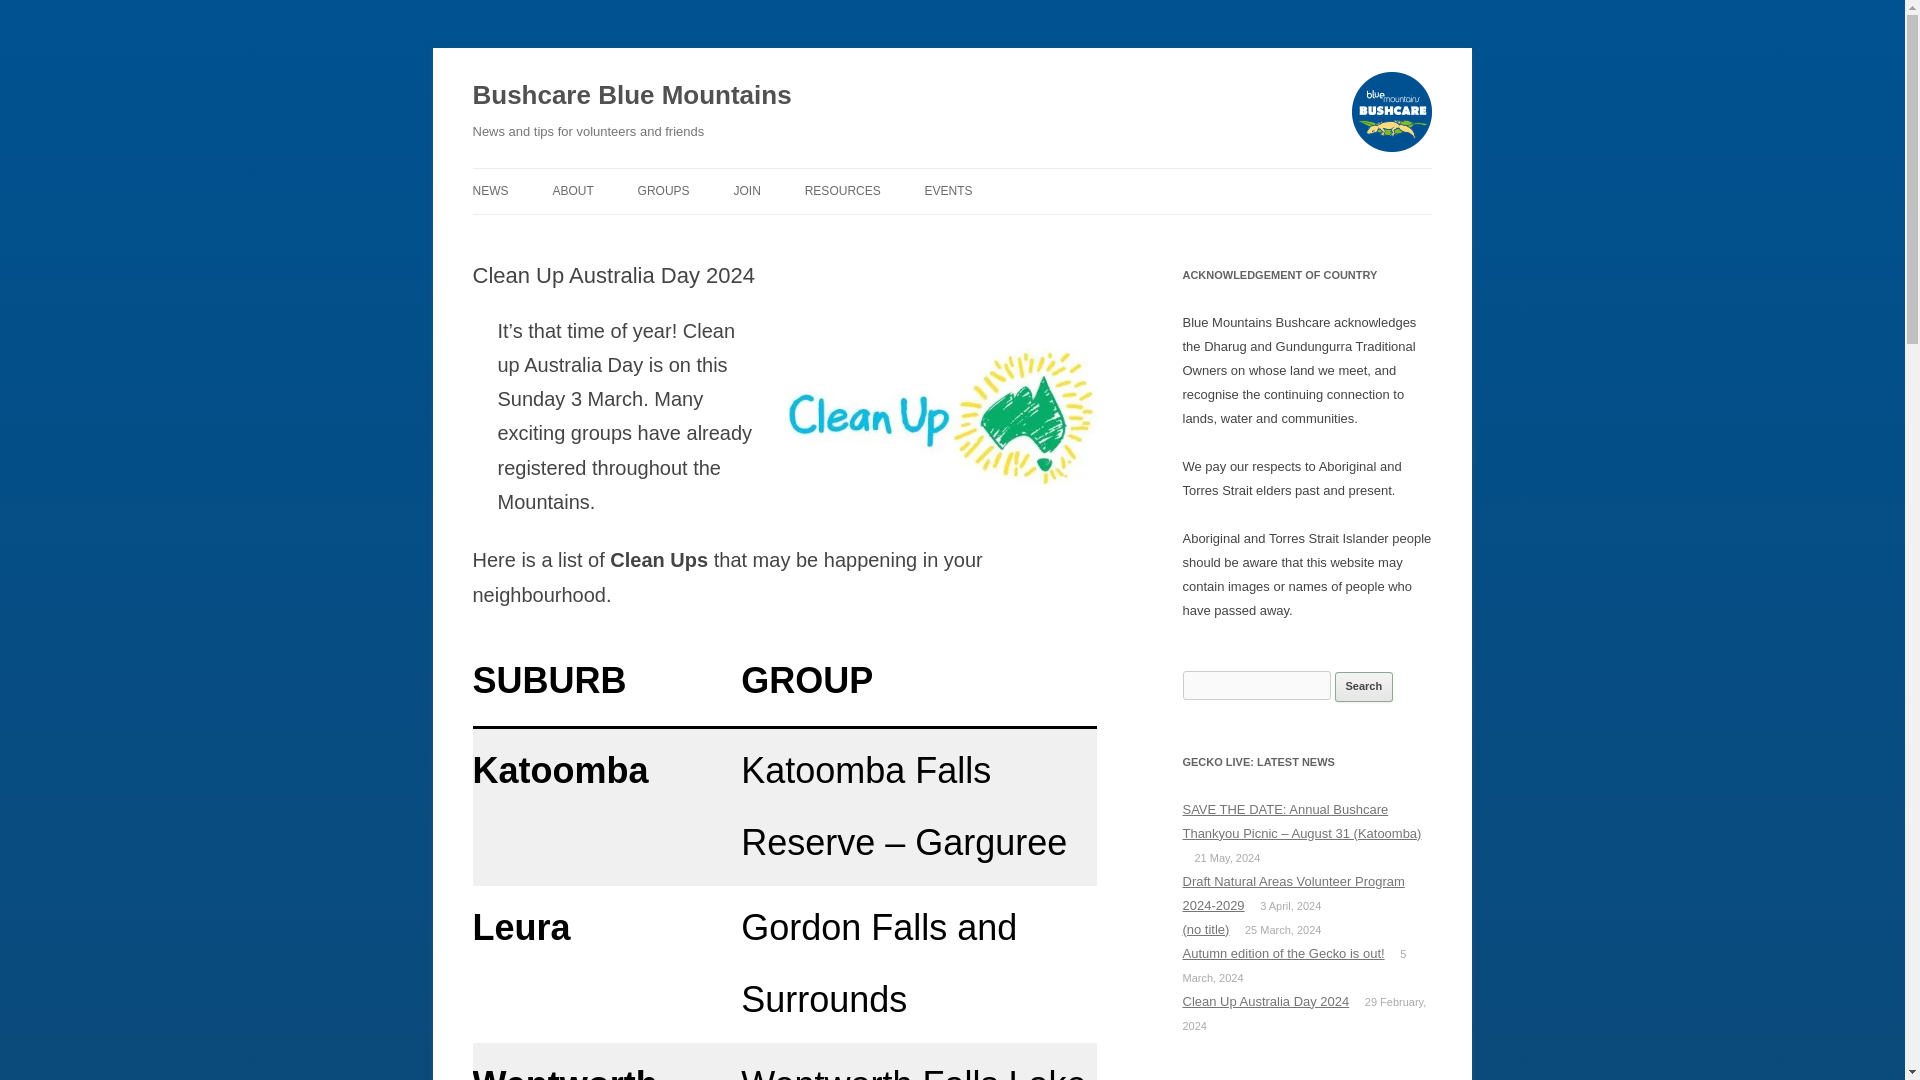 This screenshot has height=1080, width=1920. What do you see at coordinates (904, 234) in the screenshot?
I see `BUSHCARE MANUAL` at bounding box center [904, 234].